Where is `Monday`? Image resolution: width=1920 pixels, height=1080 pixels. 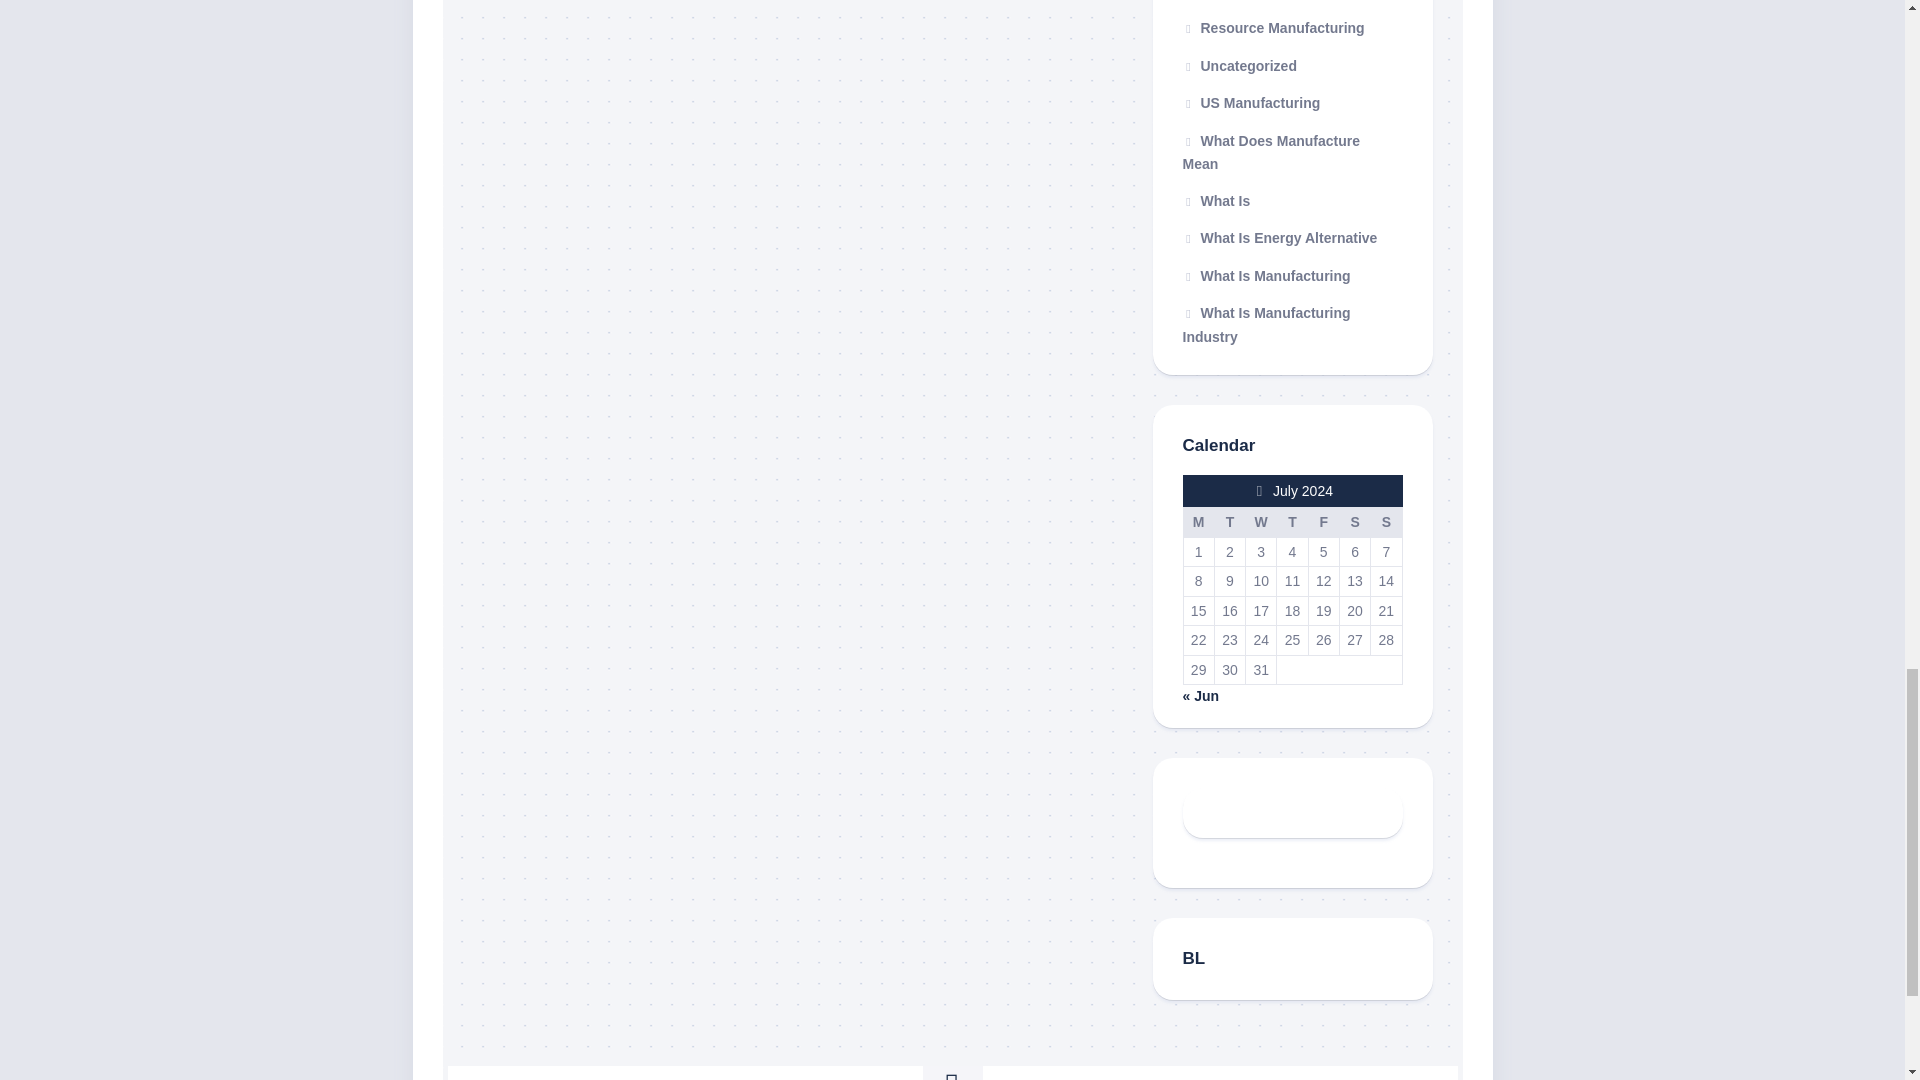
Monday is located at coordinates (1198, 522).